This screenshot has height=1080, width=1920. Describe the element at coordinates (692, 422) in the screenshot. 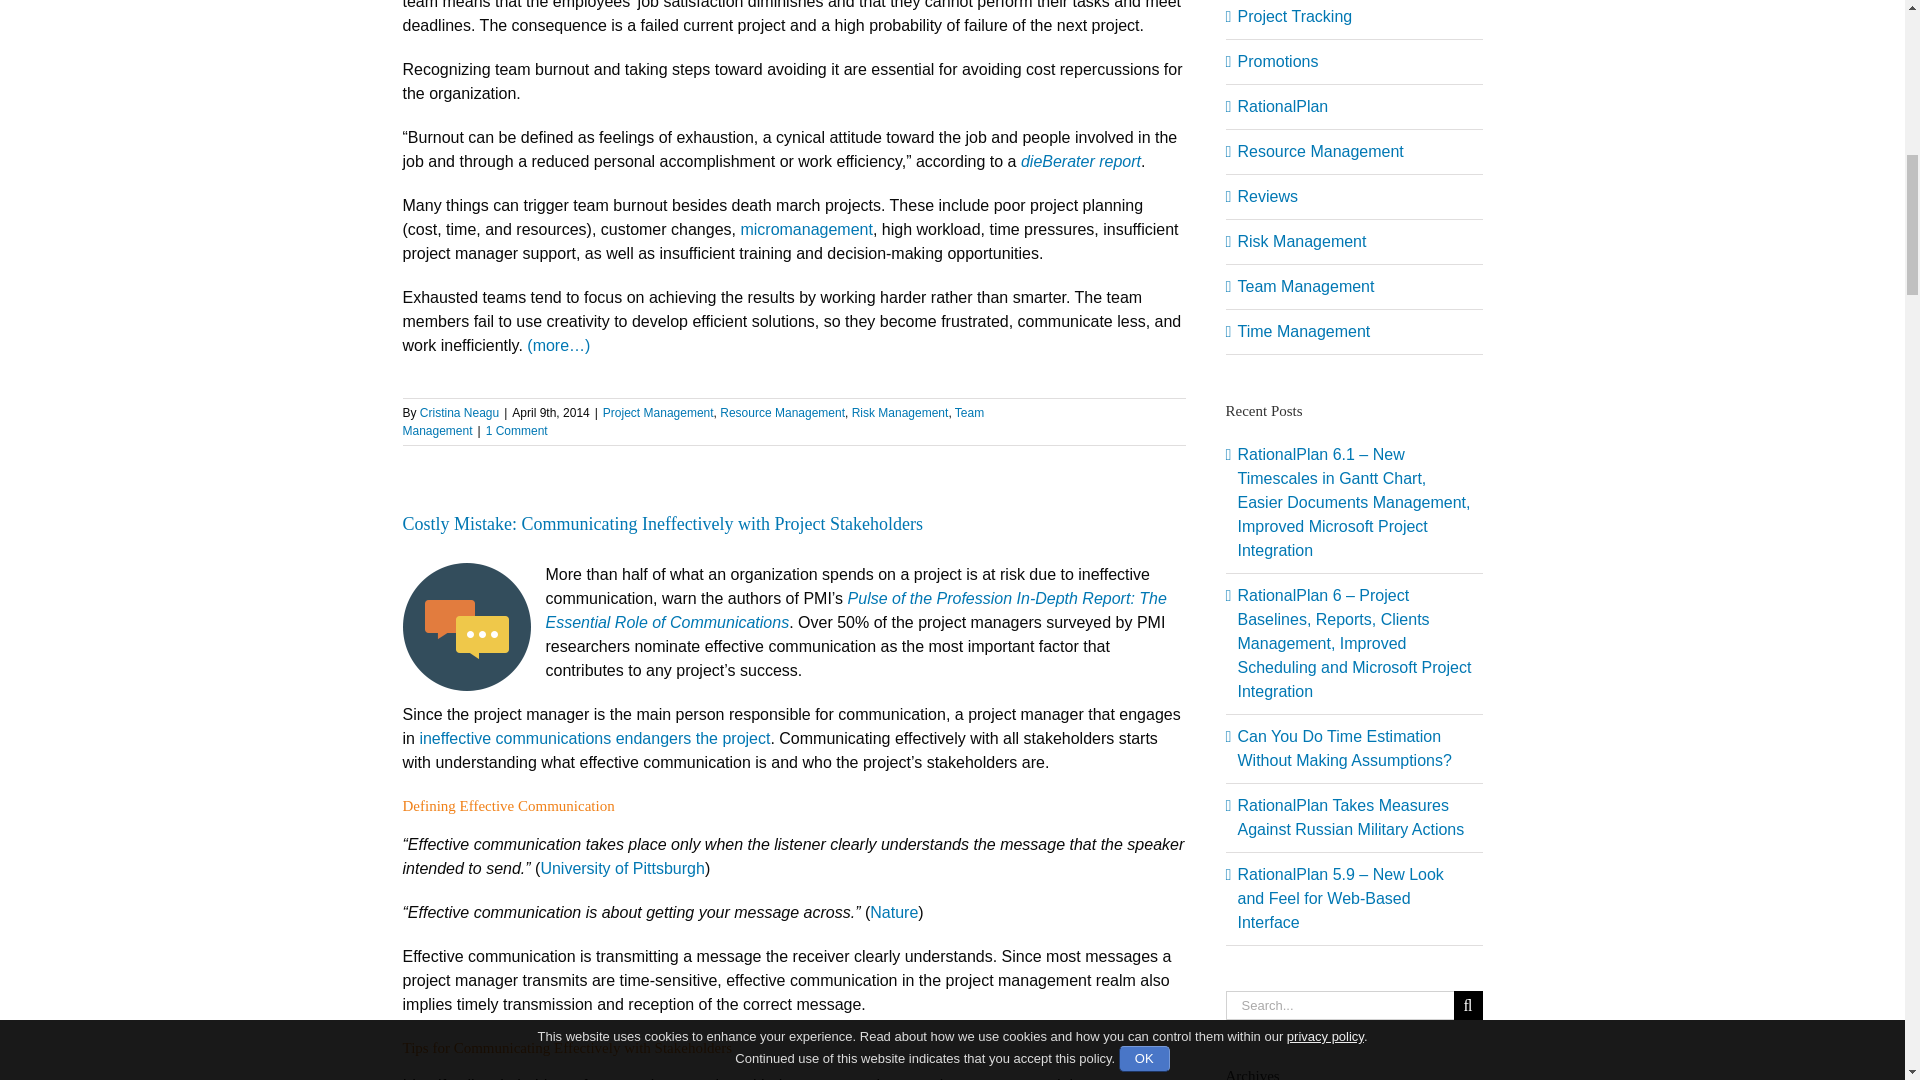

I see `Team Management` at that location.